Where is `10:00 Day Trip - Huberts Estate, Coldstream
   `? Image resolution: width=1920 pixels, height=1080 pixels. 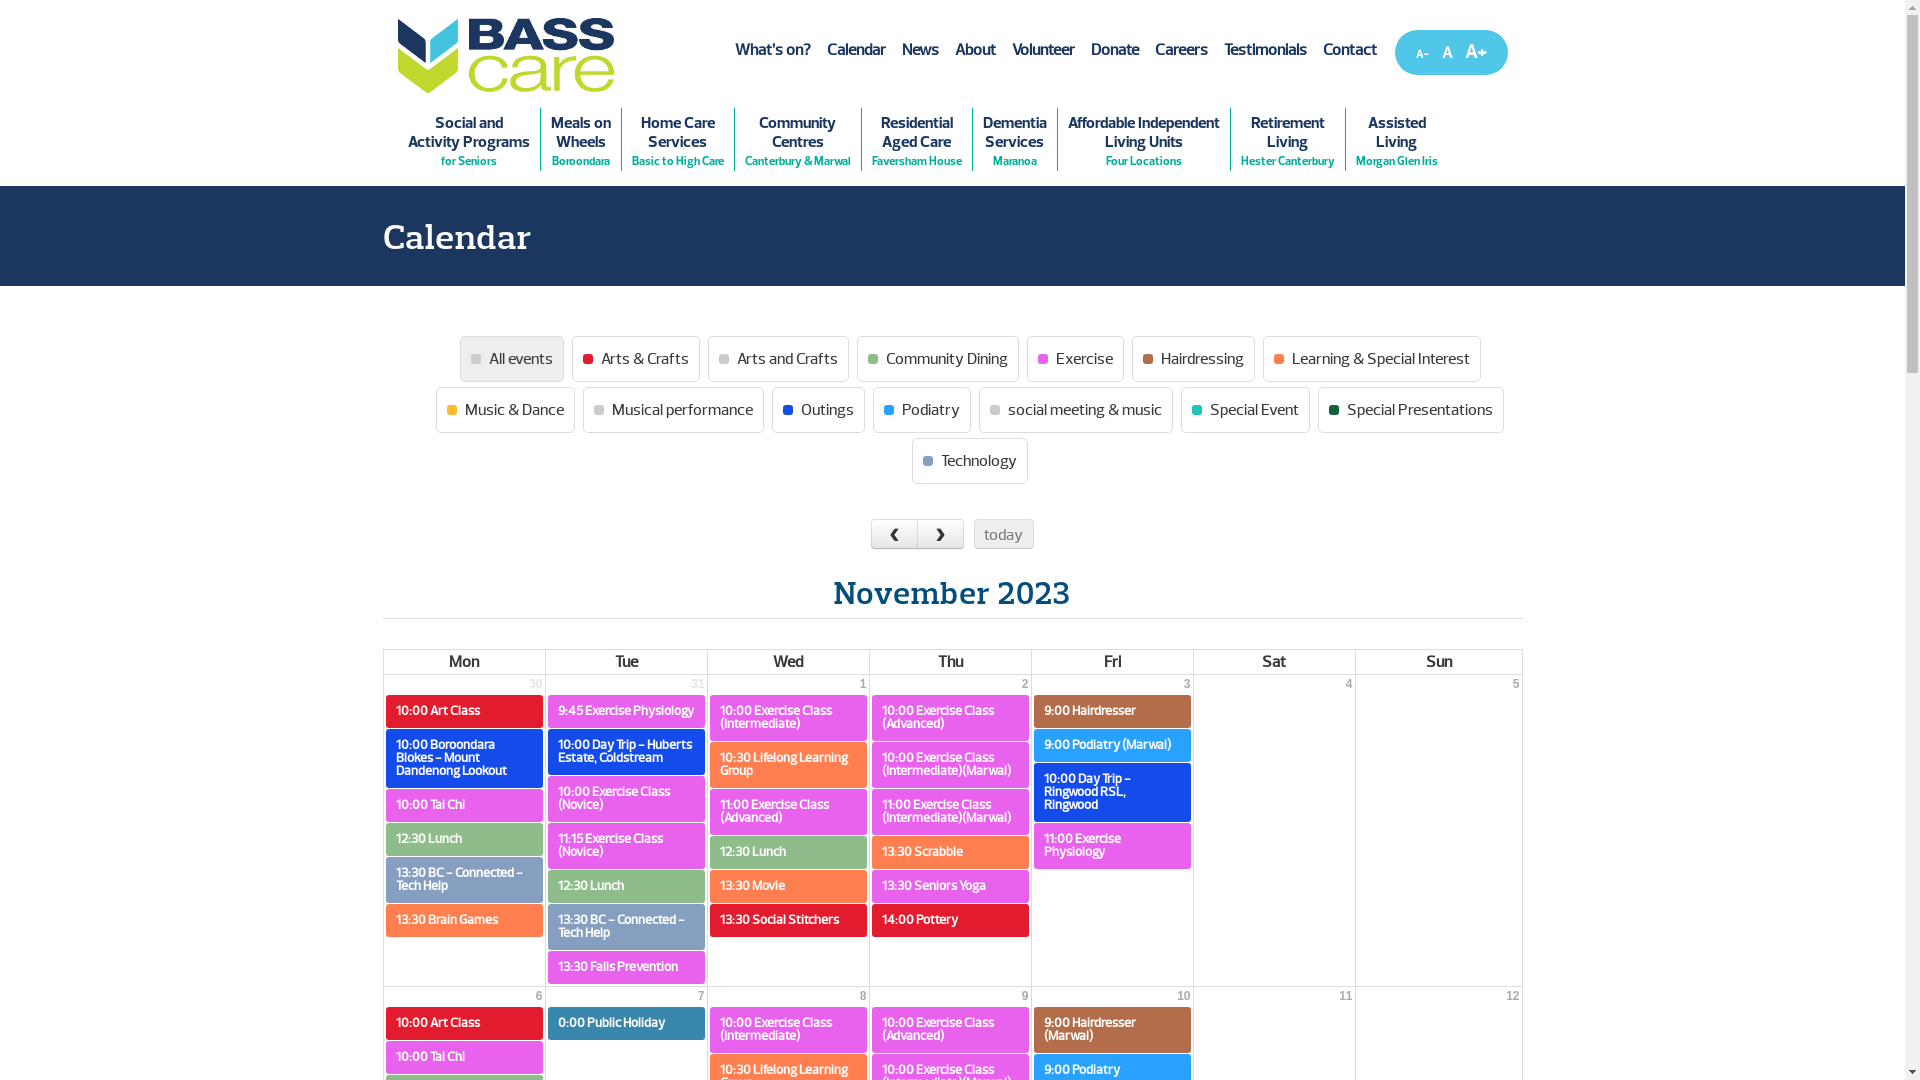
10:00 Day Trip - Huberts Estate, Coldstream
    is located at coordinates (626, 752).